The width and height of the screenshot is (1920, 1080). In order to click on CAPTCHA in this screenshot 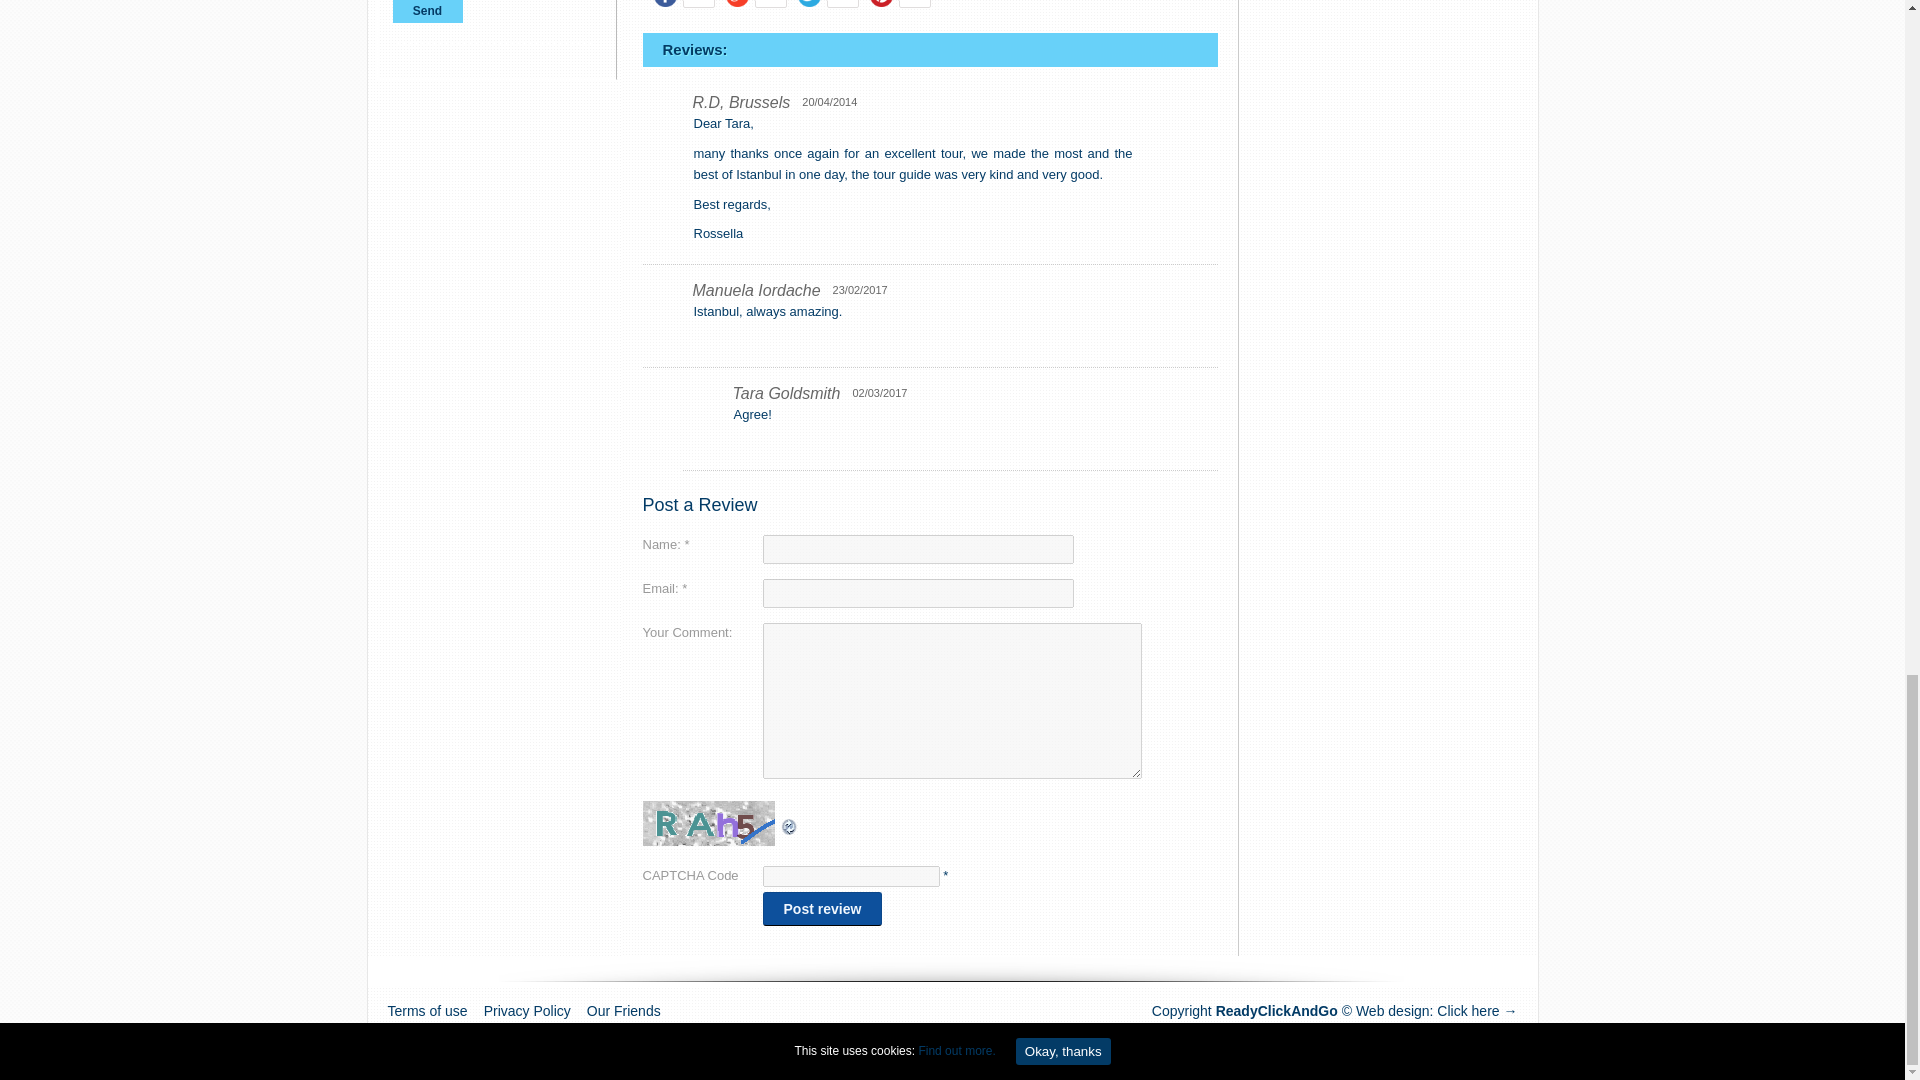, I will do `click(710, 823)`.